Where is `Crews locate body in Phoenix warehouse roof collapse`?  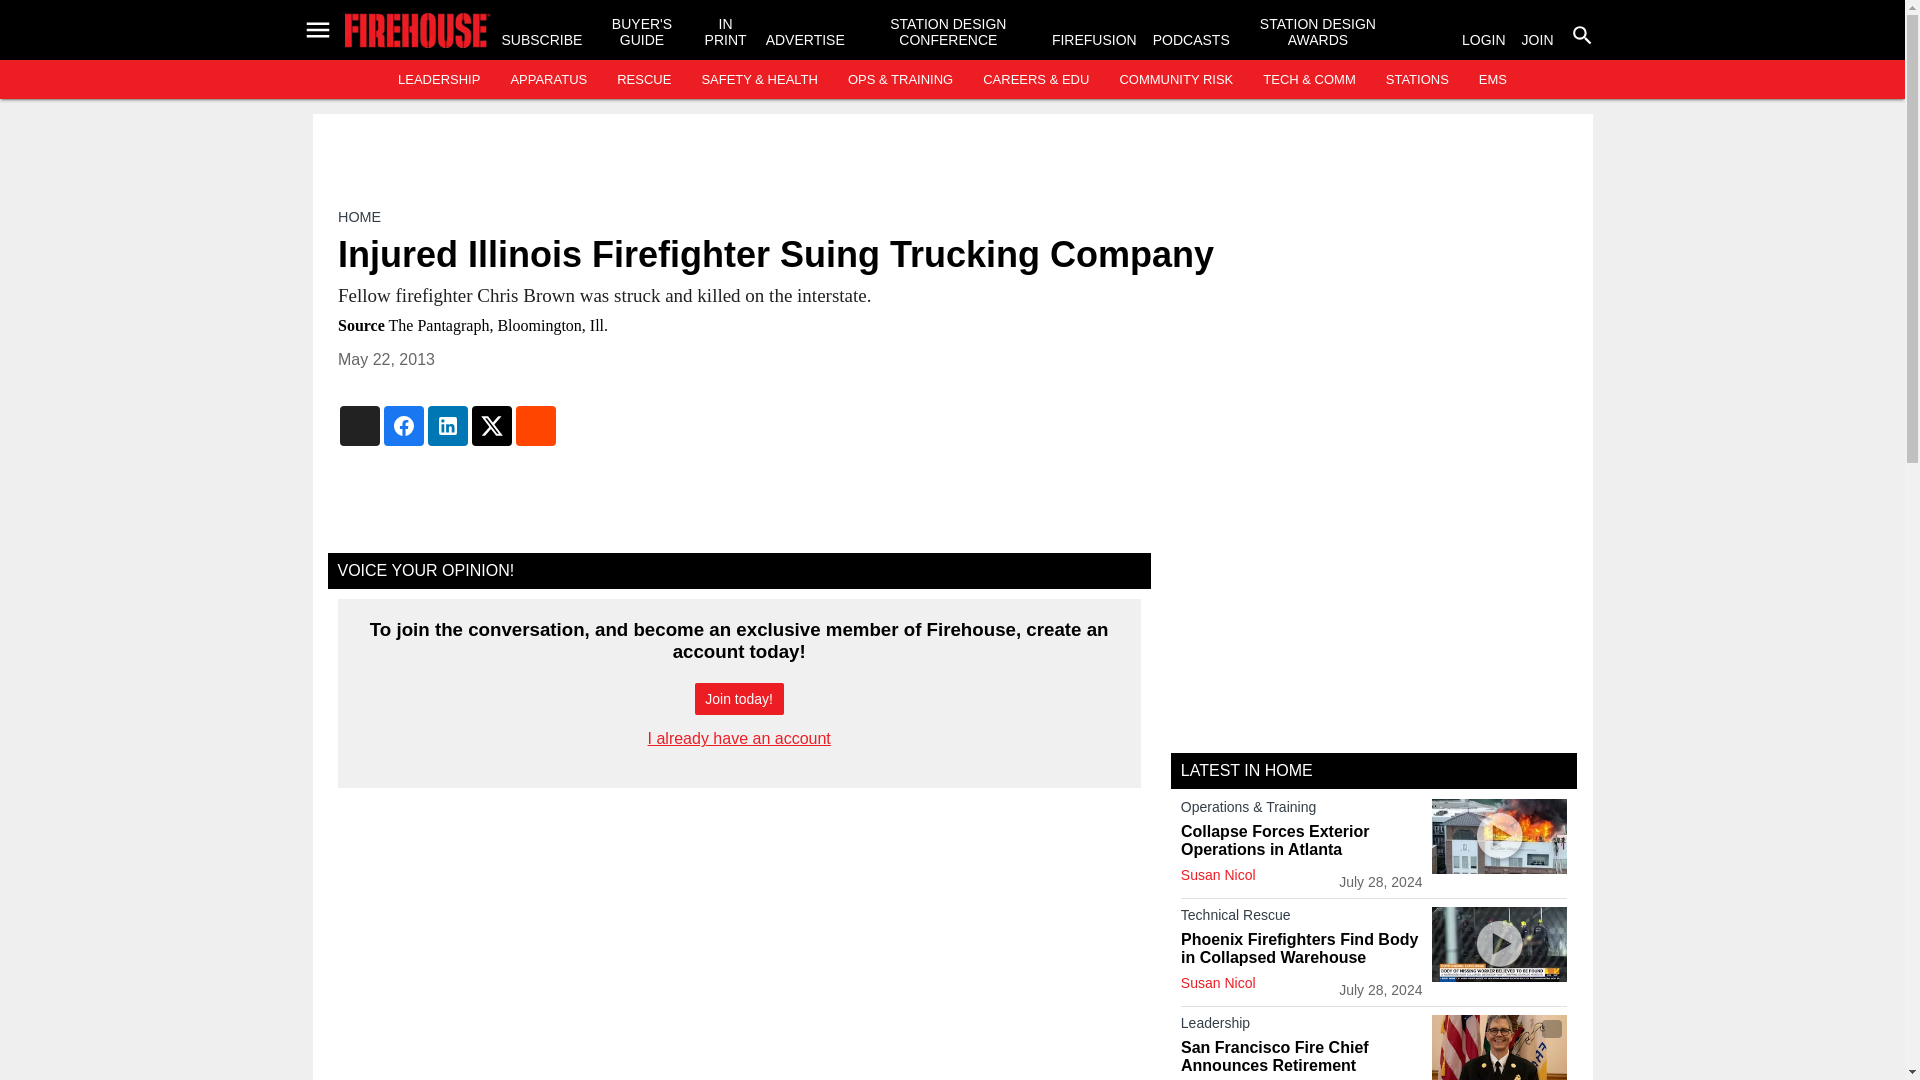 Crews locate body in Phoenix warehouse roof collapse is located at coordinates (1499, 944).